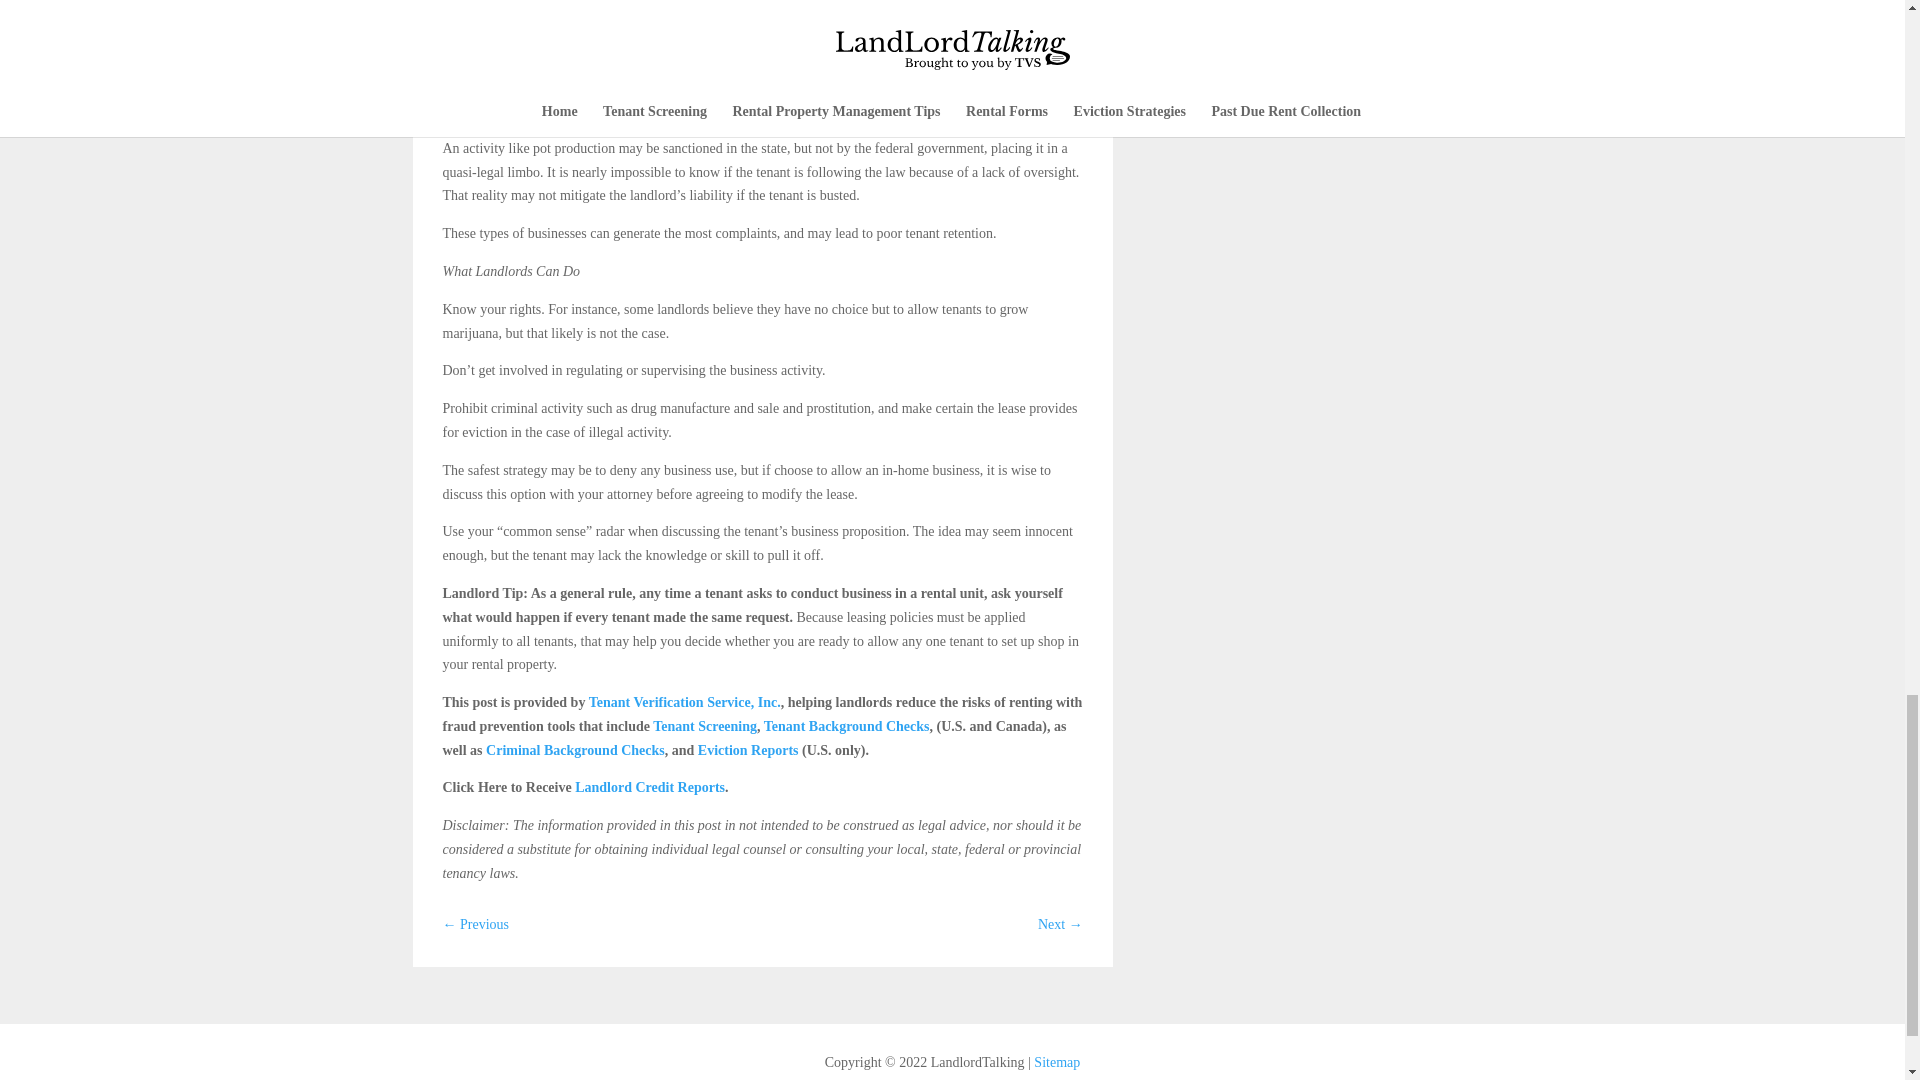 Image resolution: width=1920 pixels, height=1080 pixels. I want to click on Tenant Background Checks, so click(844, 726).